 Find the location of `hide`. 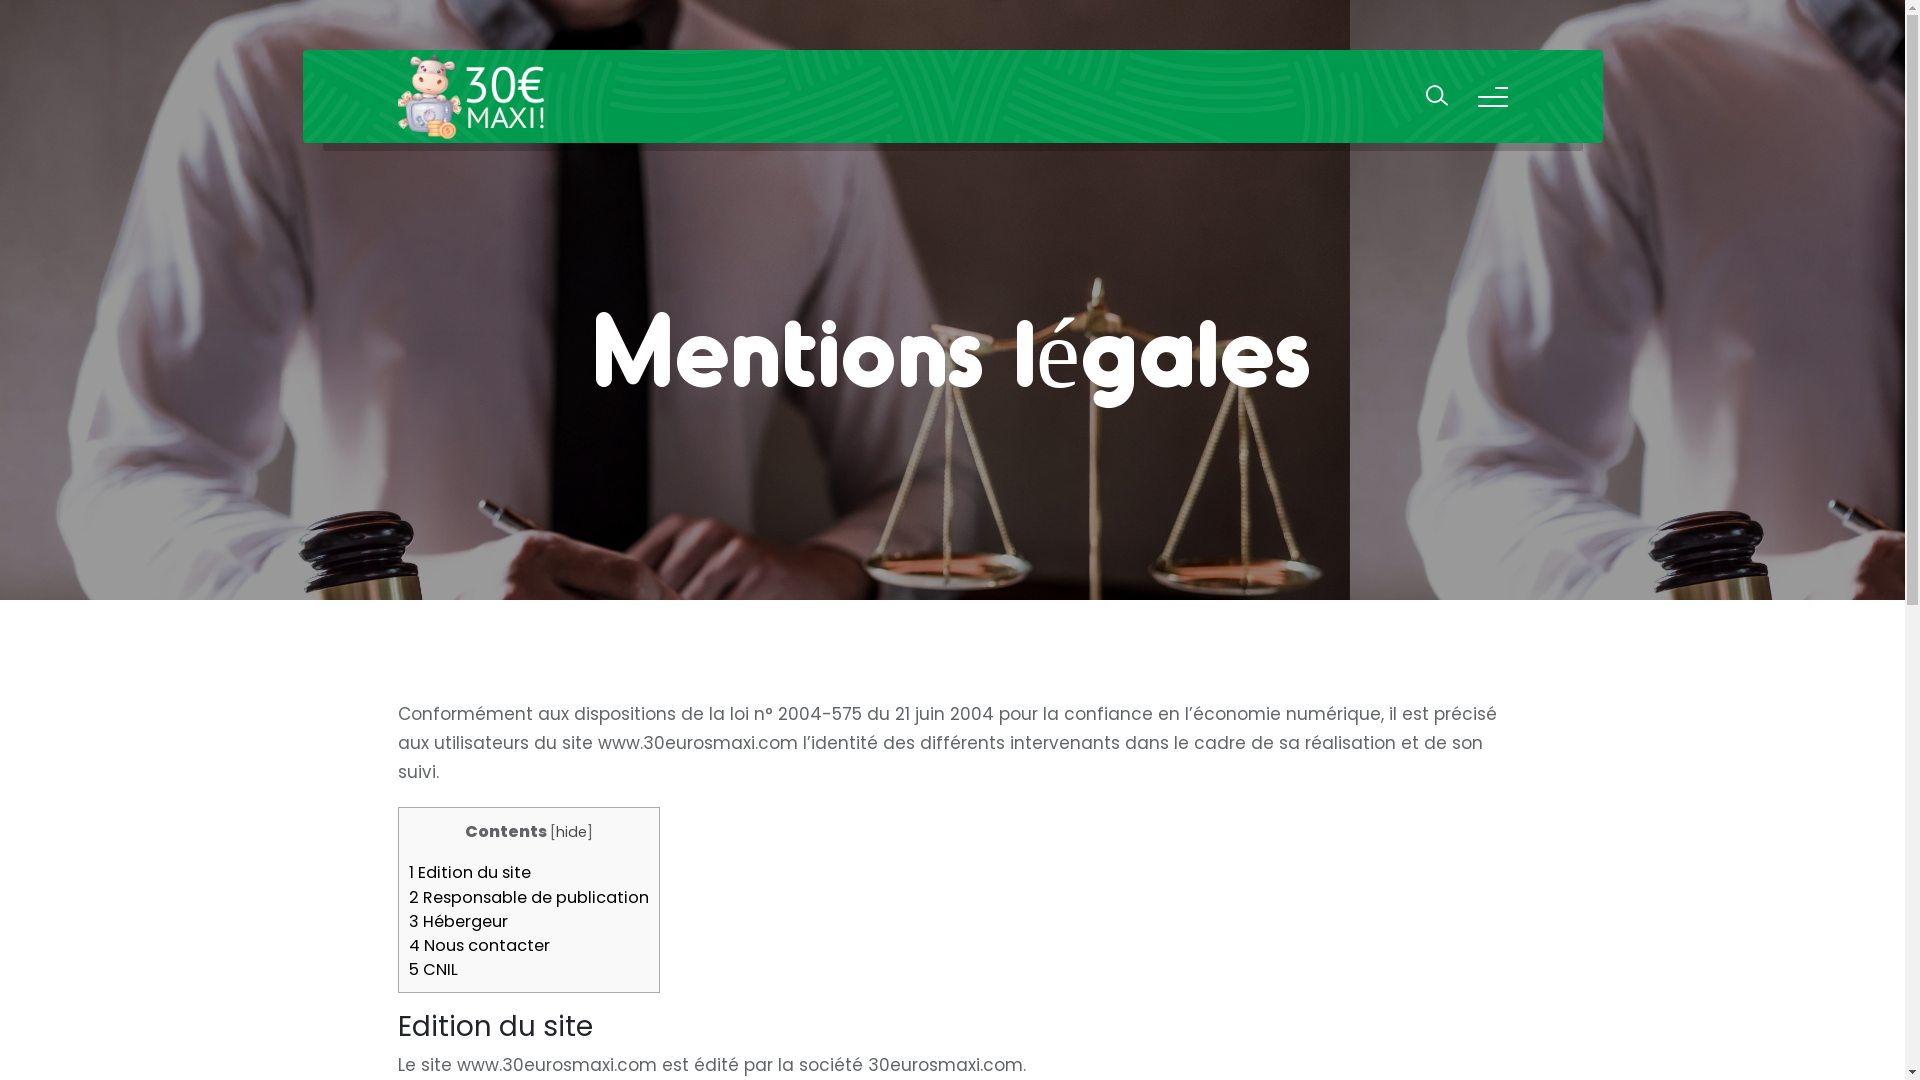

hide is located at coordinates (572, 832).